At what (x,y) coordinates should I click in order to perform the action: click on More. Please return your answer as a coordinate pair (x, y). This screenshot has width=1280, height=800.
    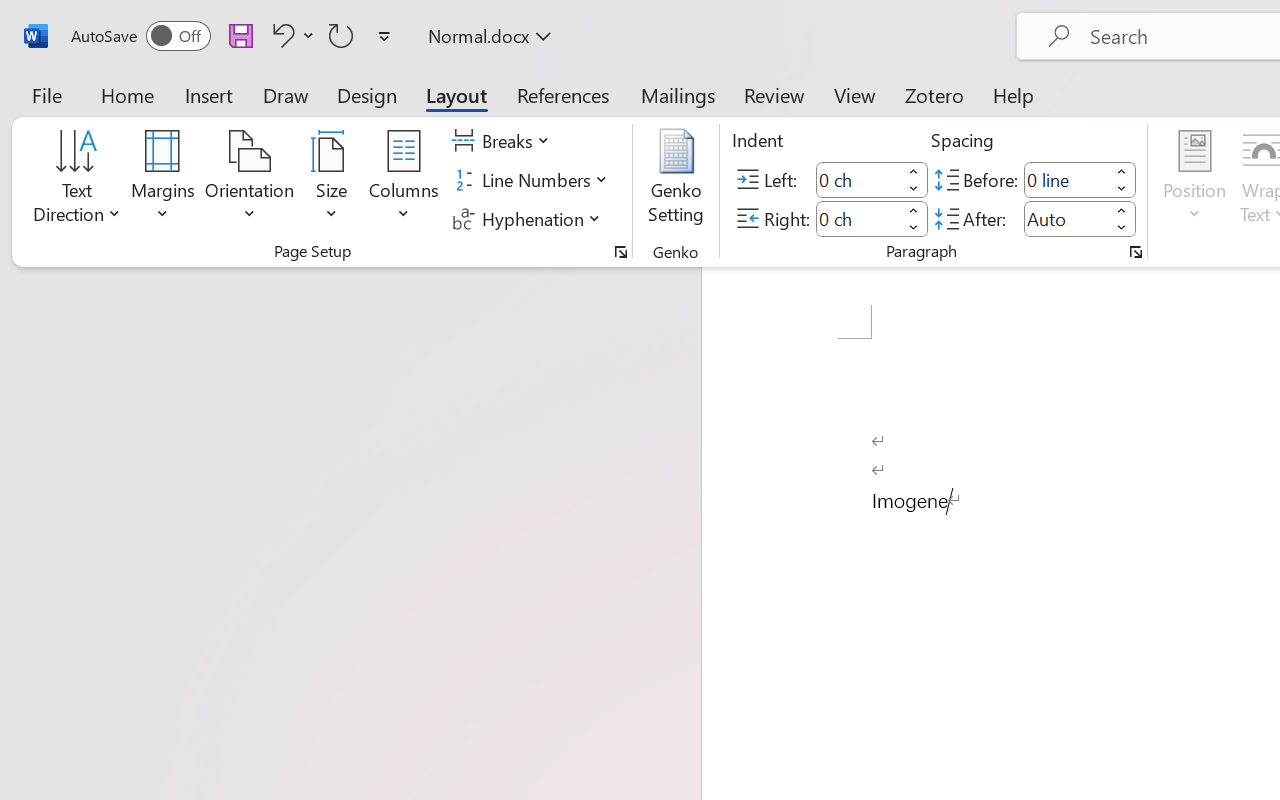
    Looking at the image, I should click on (1122, 210).